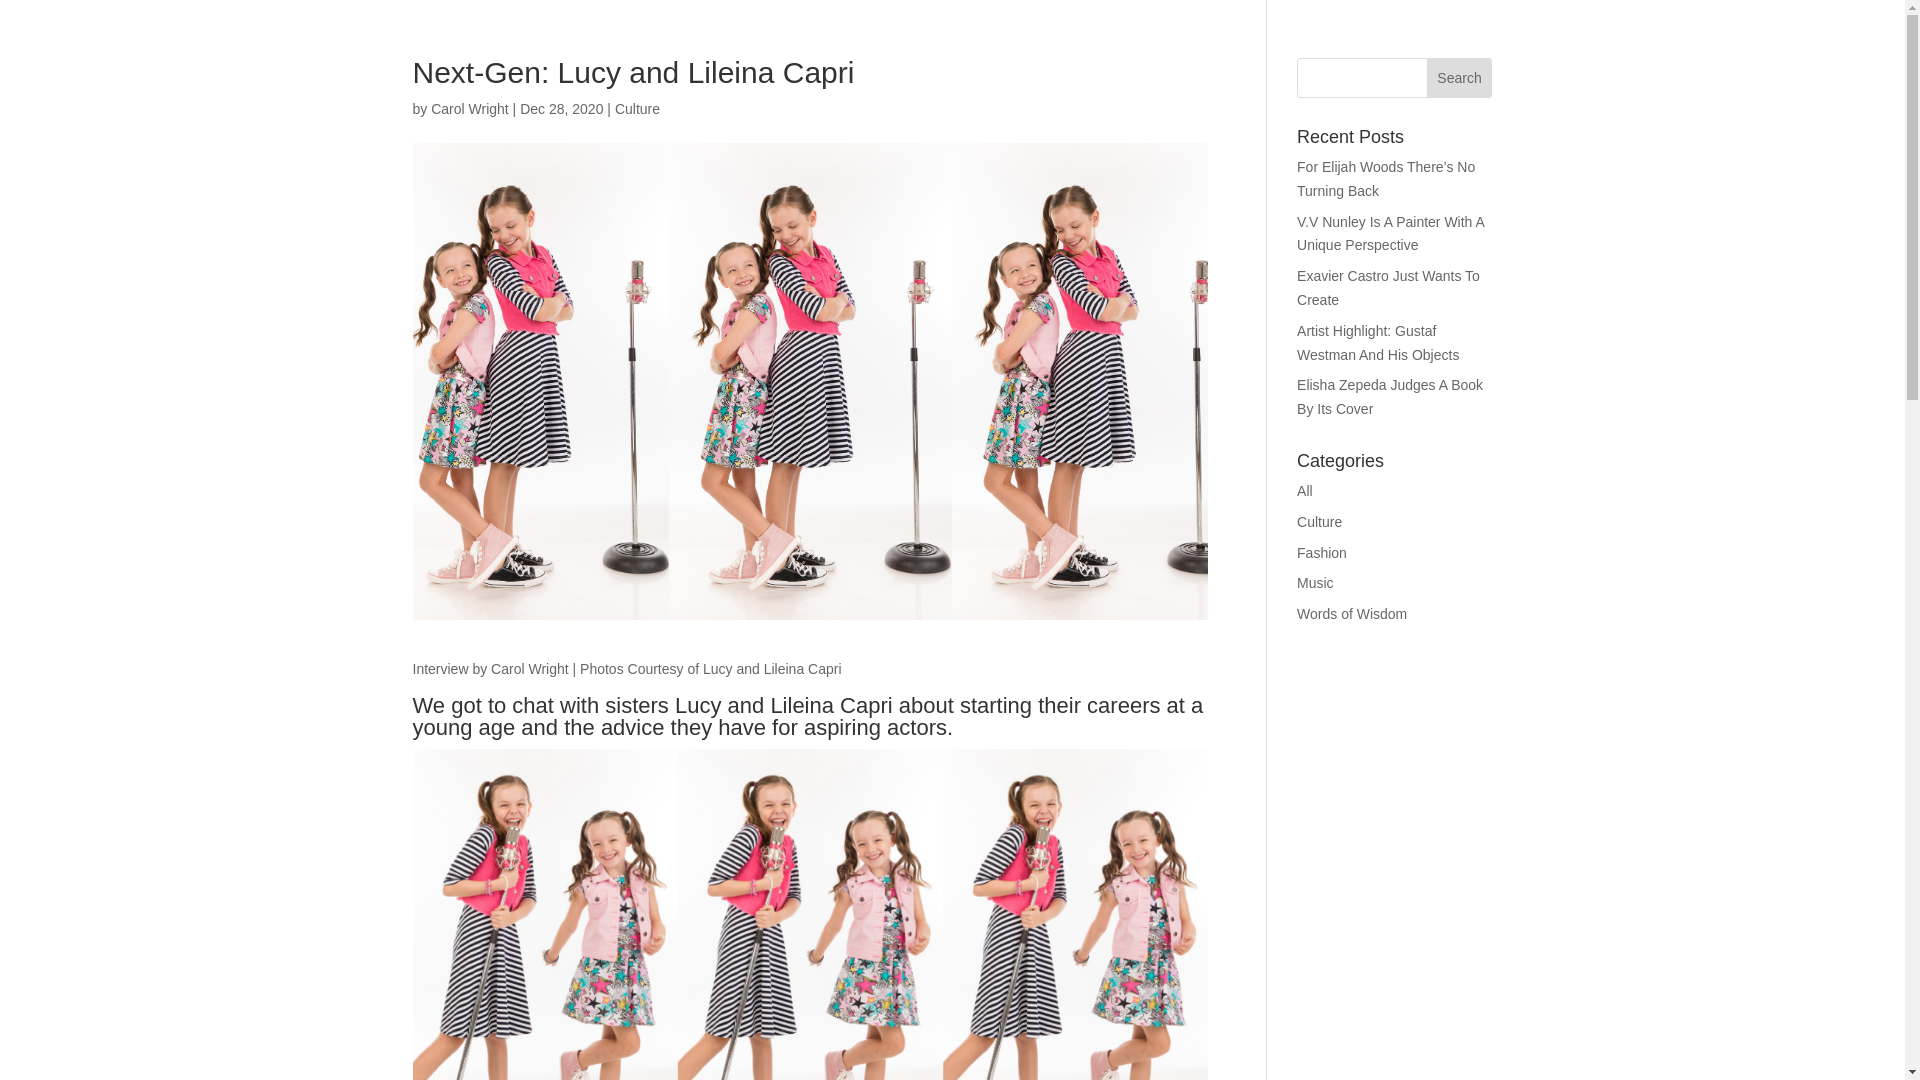  I want to click on Artist Highlight: Gustaf Westman And His Objects, so click(1378, 342).